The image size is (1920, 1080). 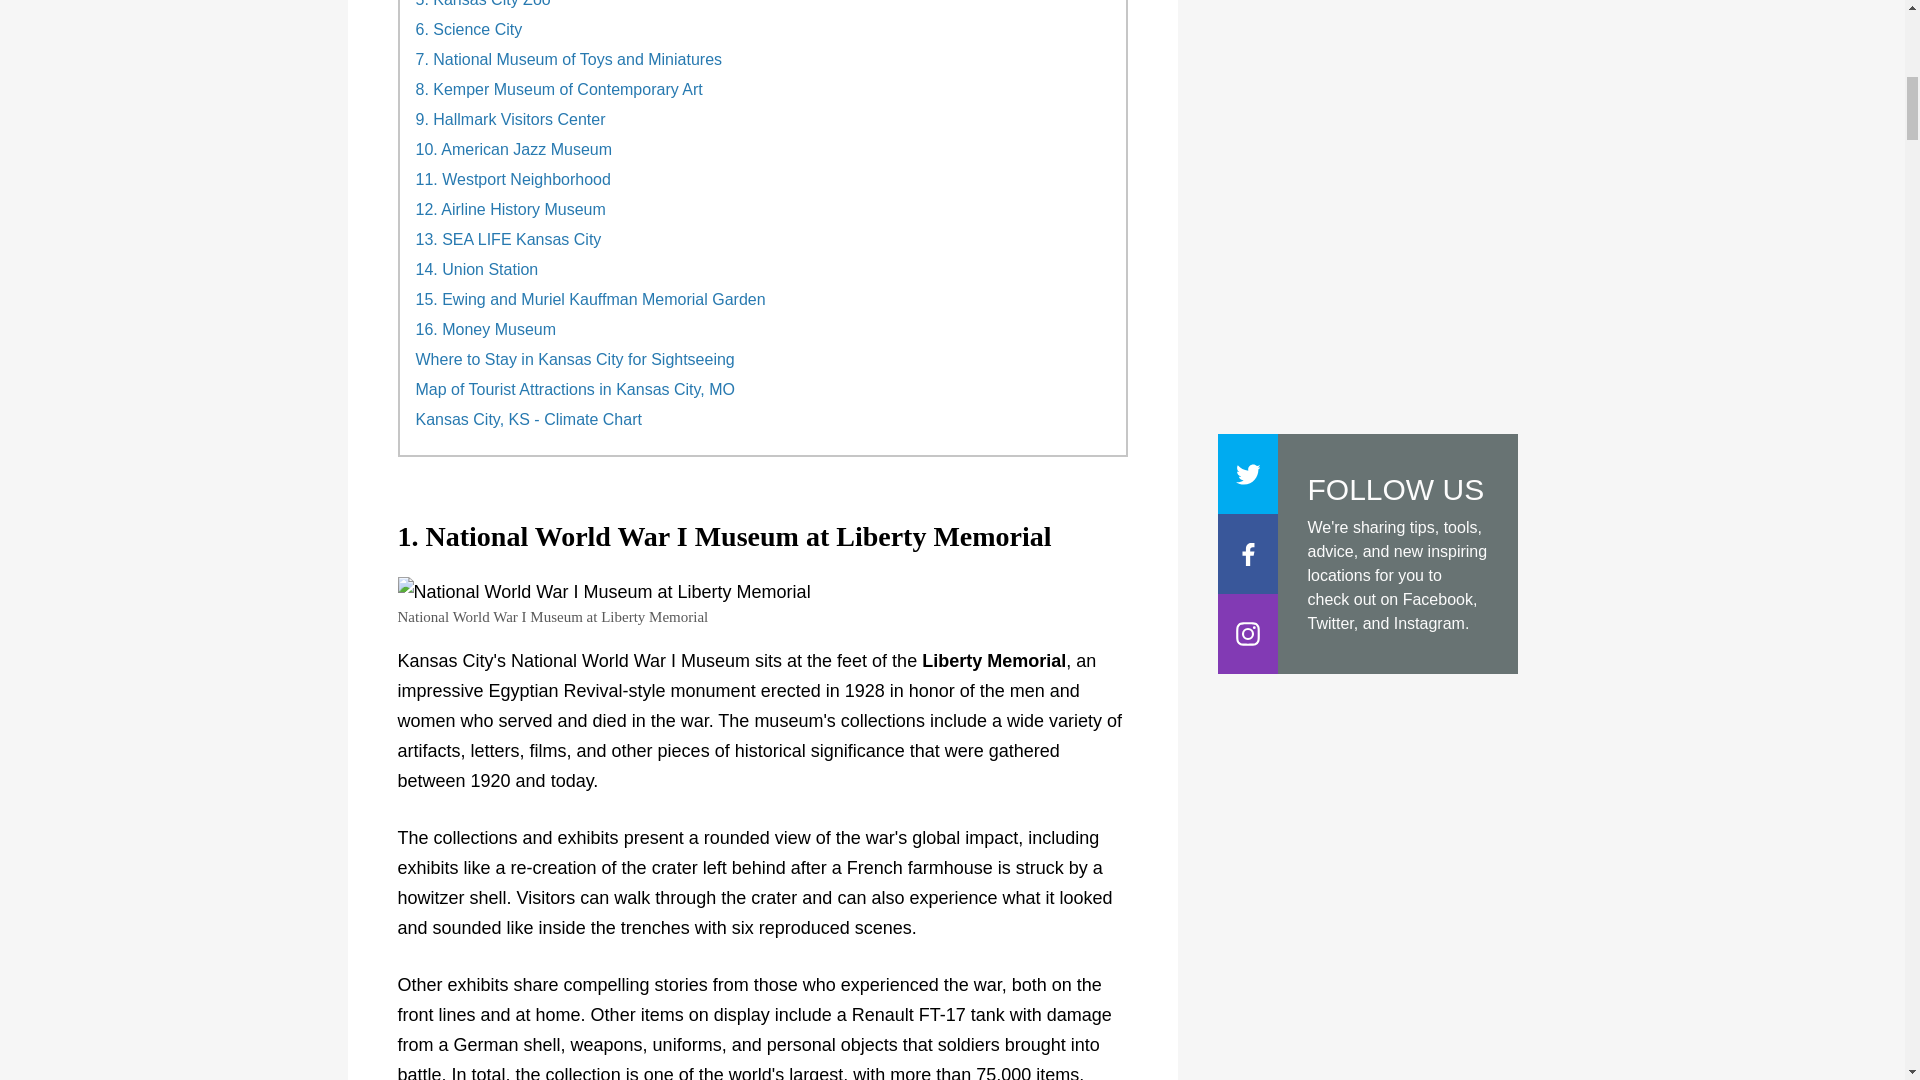 What do you see at coordinates (509, 240) in the screenshot?
I see `13. SEA LIFE Kansas City` at bounding box center [509, 240].